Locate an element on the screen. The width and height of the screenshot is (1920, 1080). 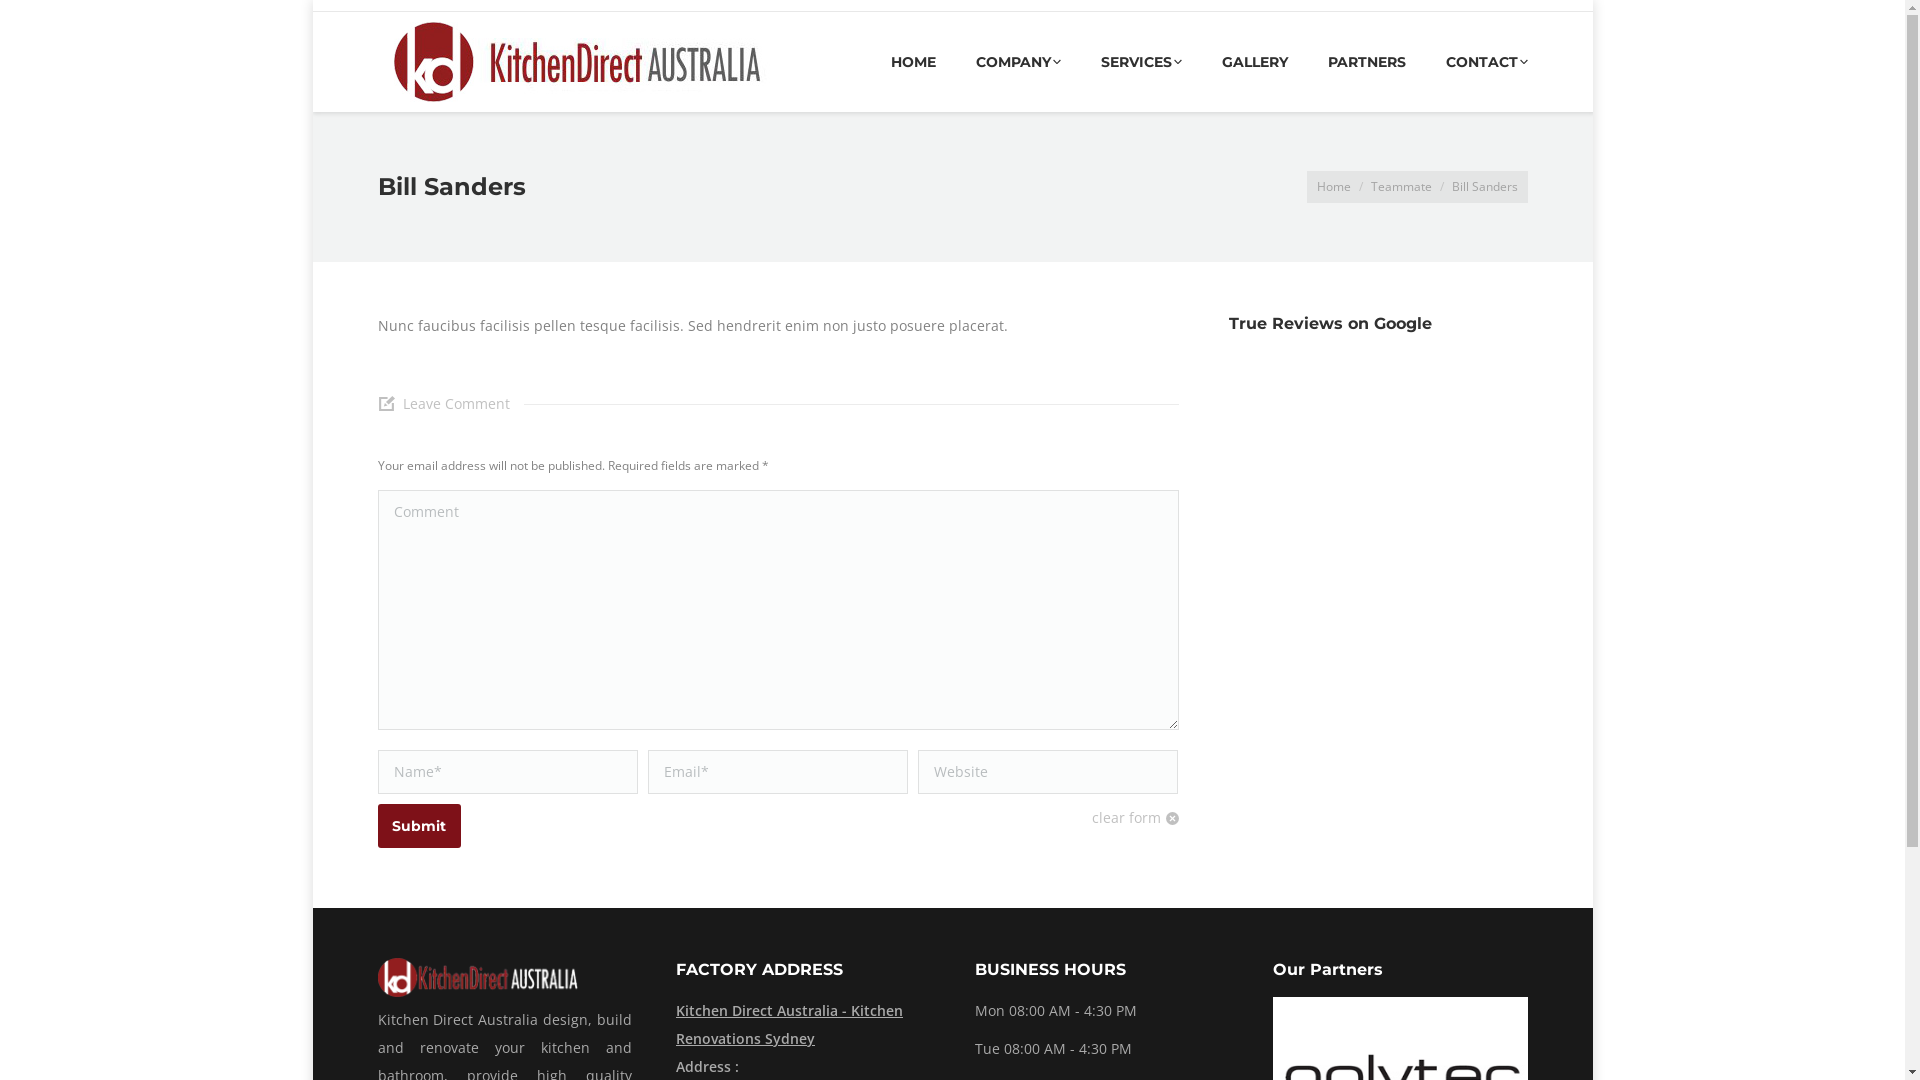
COMPANY is located at coordinates (1018, 62).